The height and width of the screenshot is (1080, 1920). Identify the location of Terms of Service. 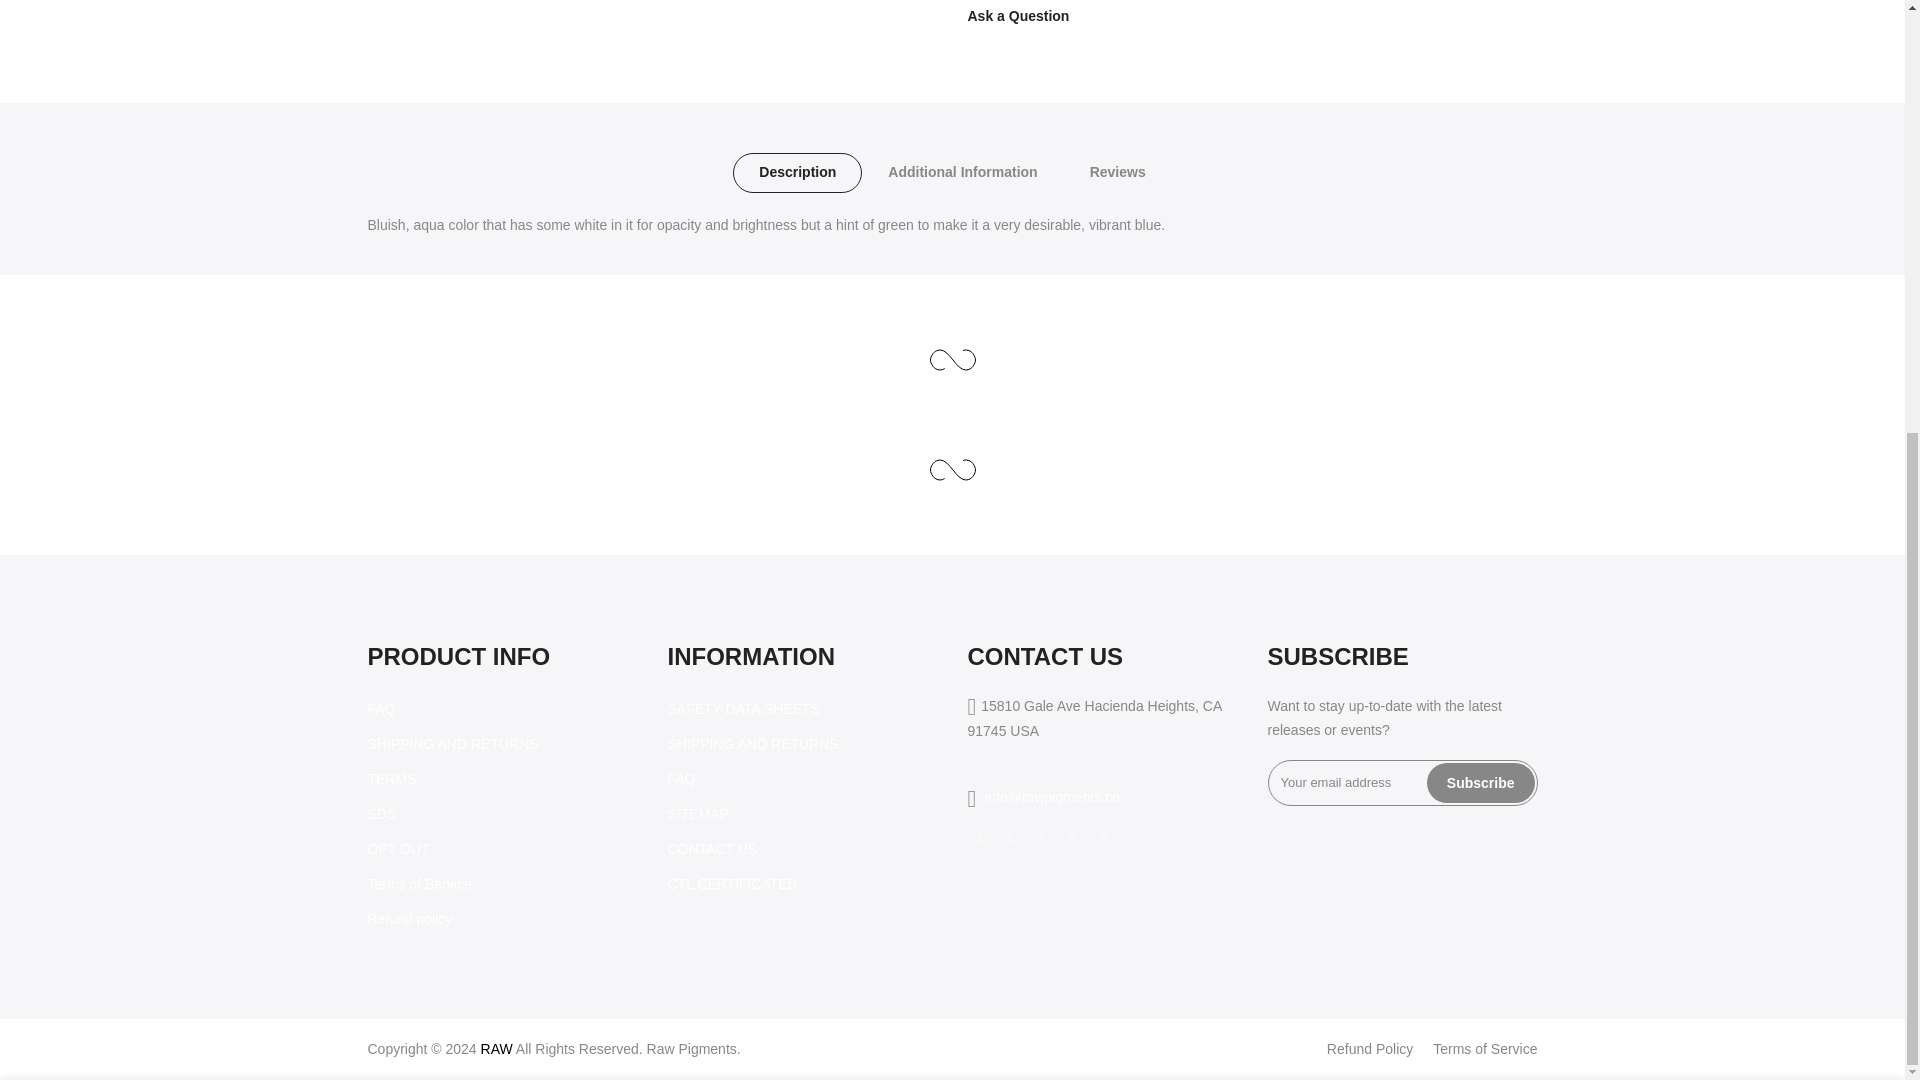
(420, 884).